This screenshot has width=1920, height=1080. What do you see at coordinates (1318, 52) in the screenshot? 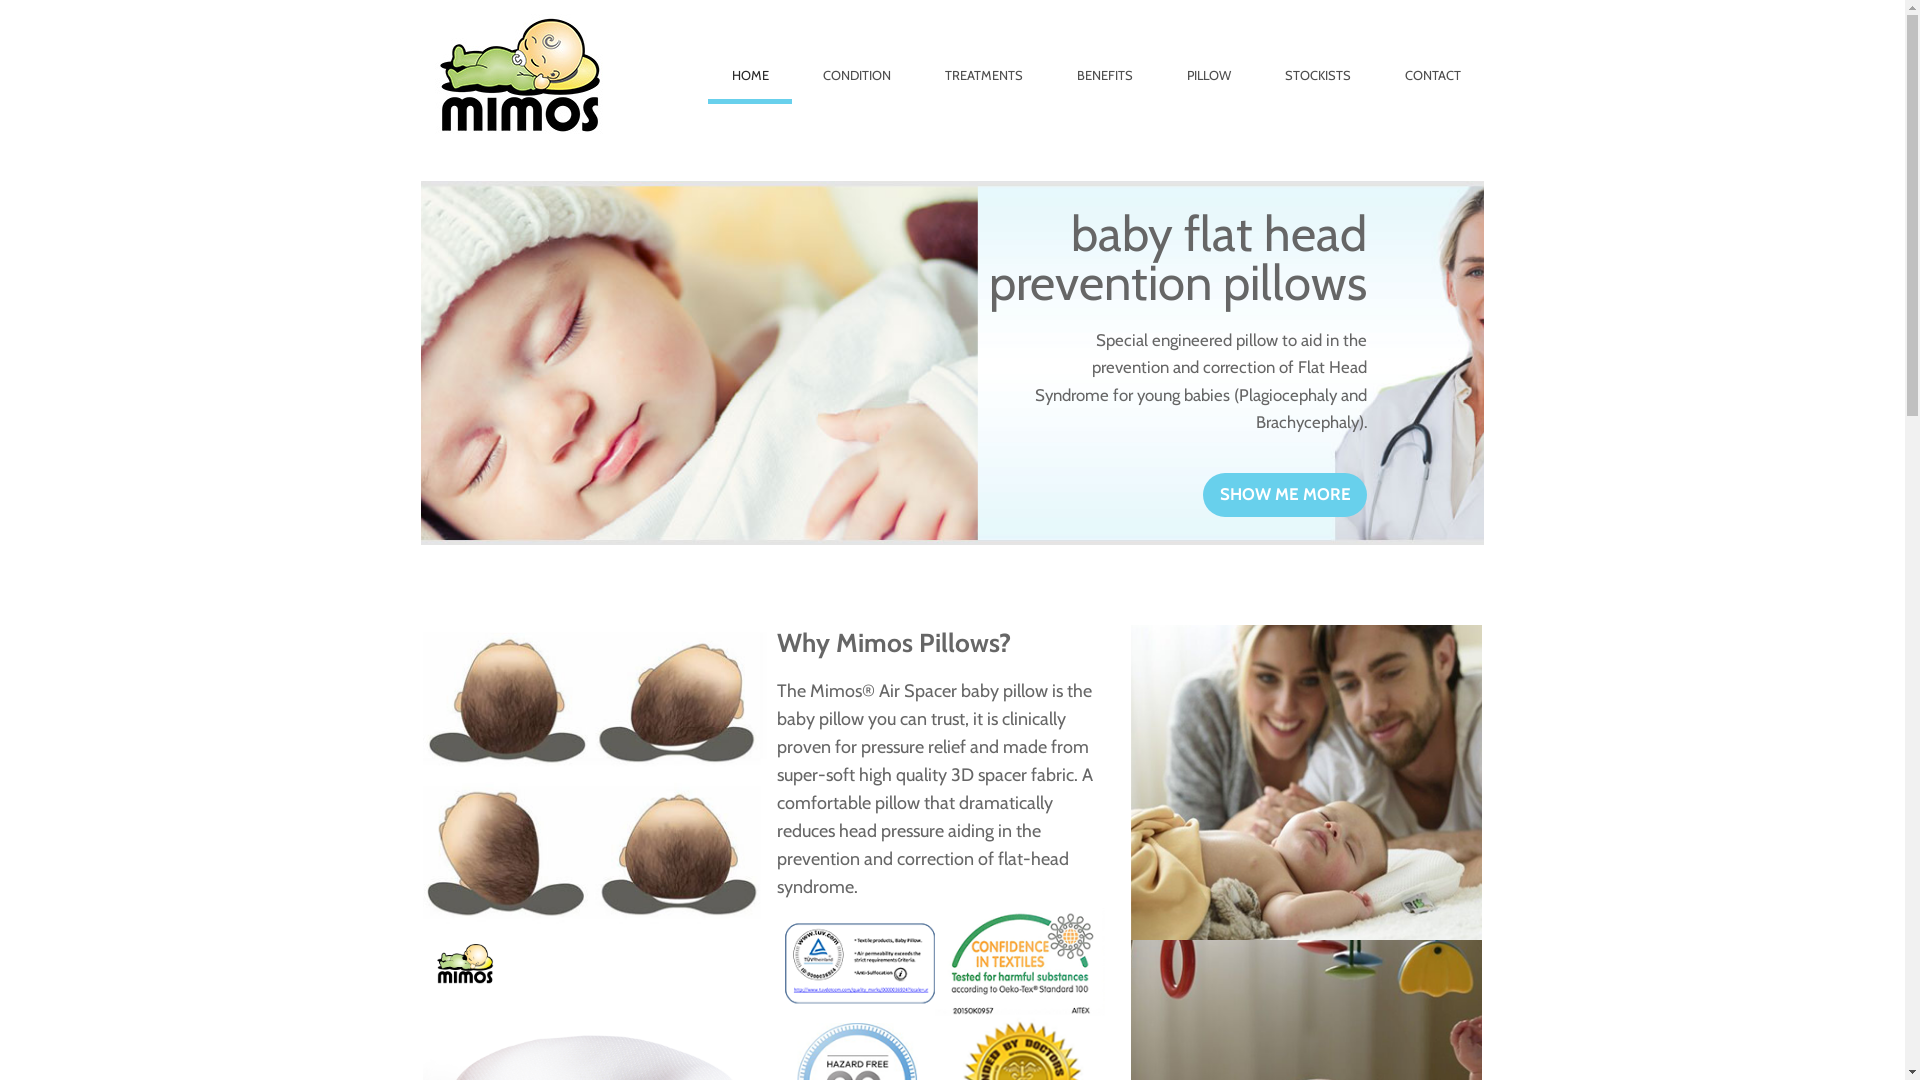
I see `STOCKISTS` at bounding box center [1318, 52].